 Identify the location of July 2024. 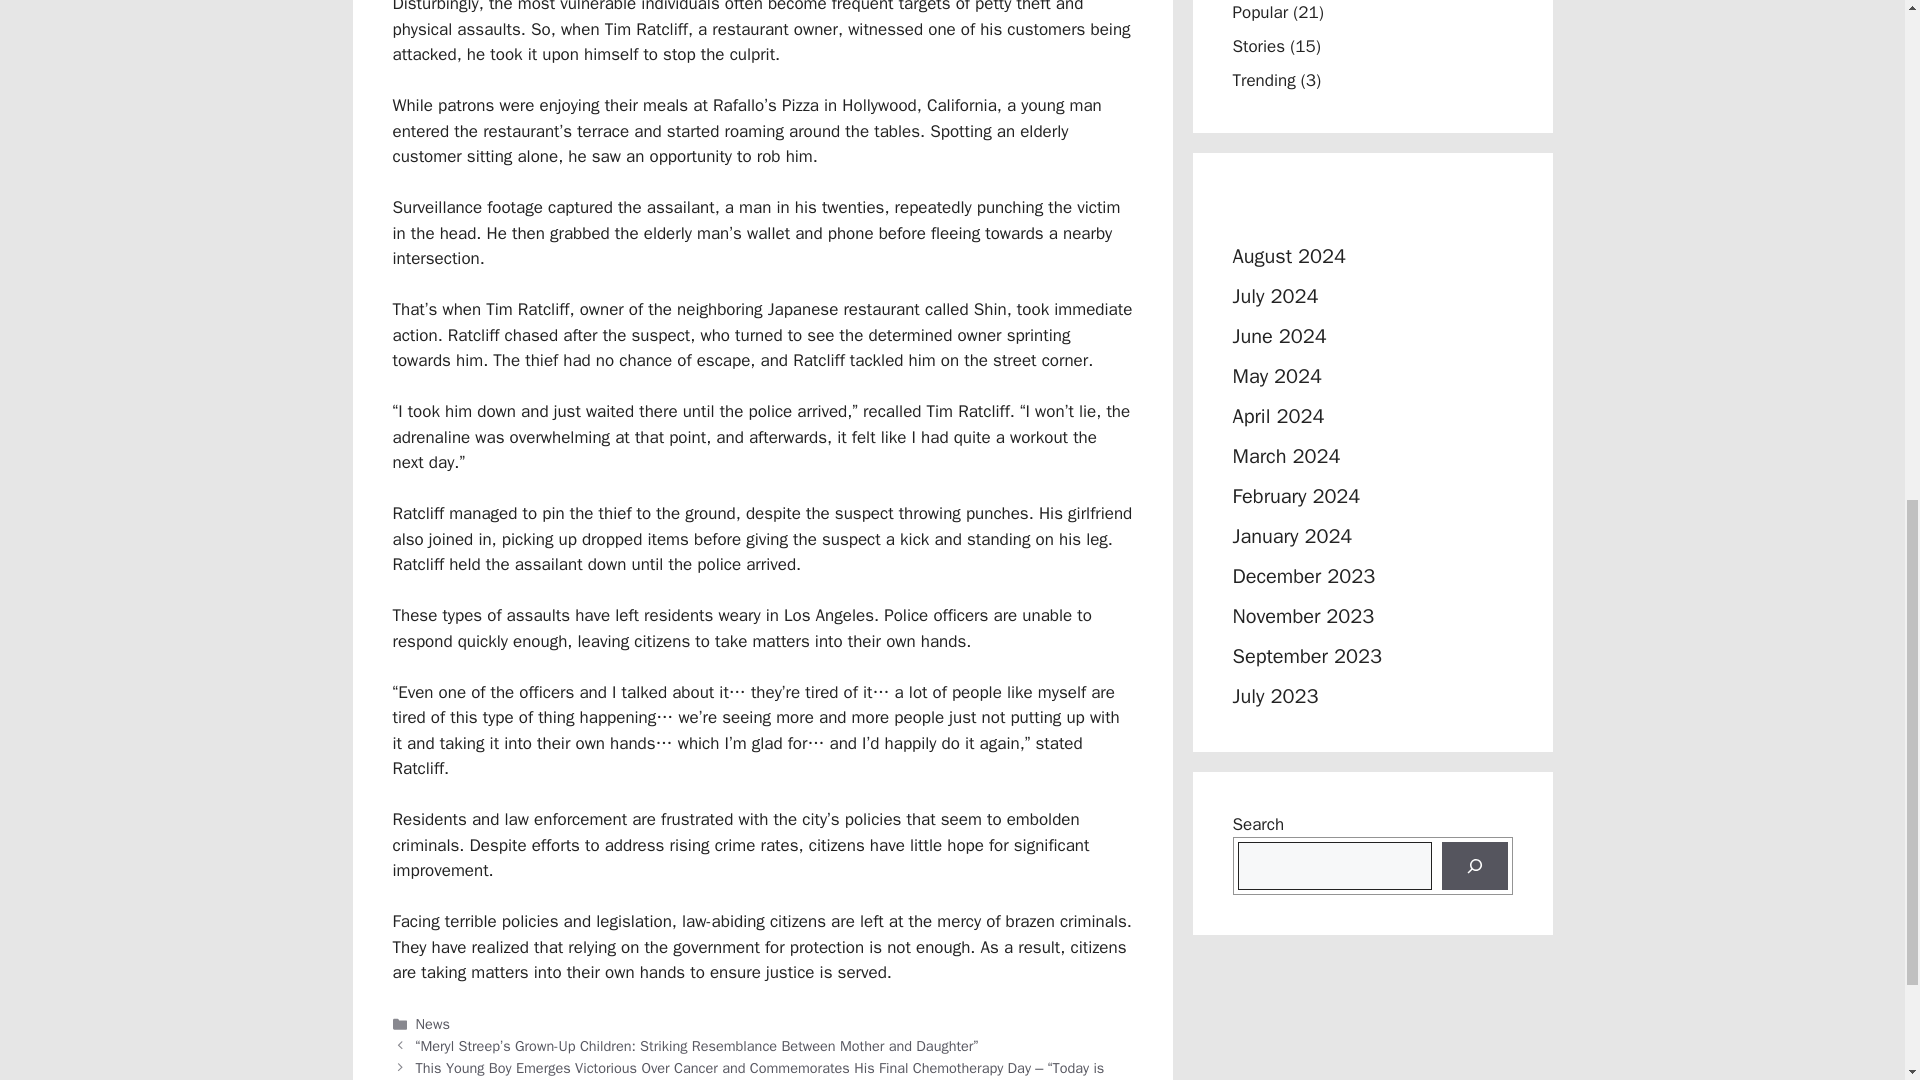
(1274, 296).